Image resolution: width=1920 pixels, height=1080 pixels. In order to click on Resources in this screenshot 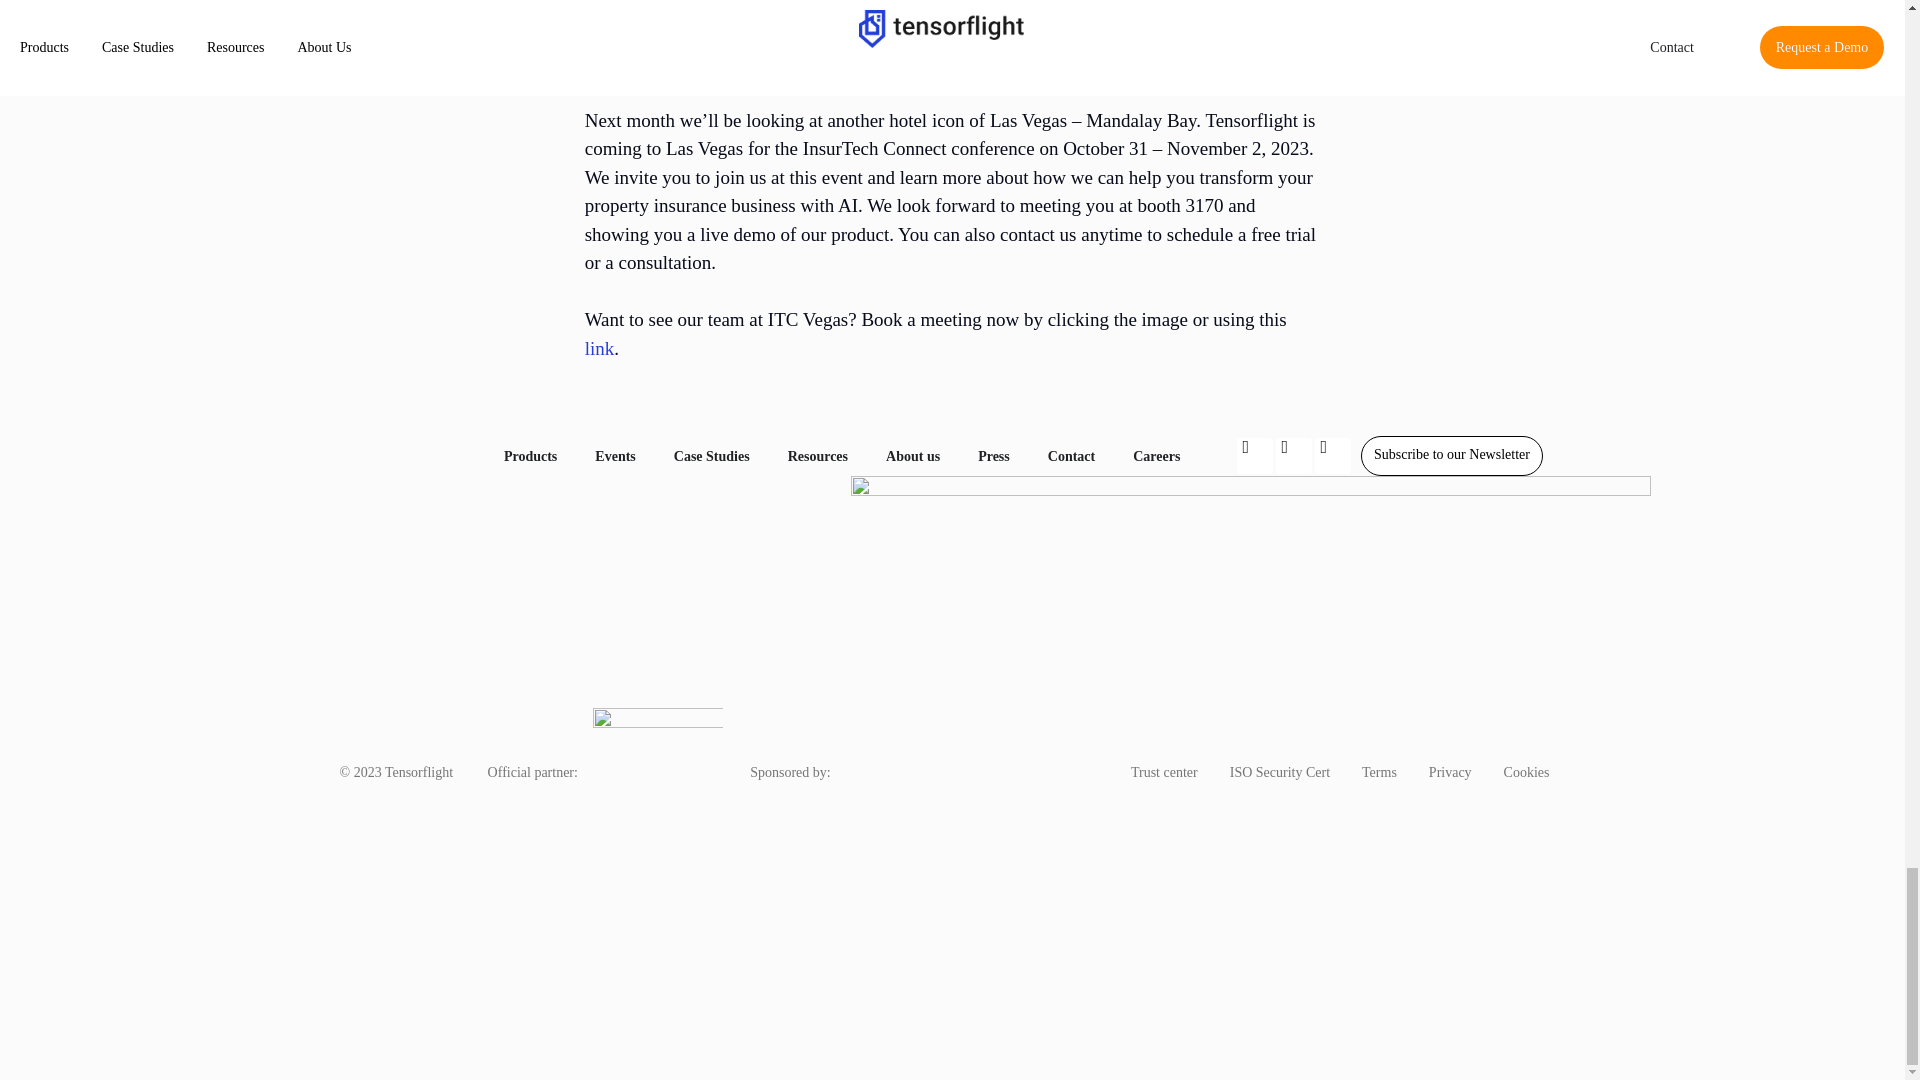, I will do `click(818, 456)`.